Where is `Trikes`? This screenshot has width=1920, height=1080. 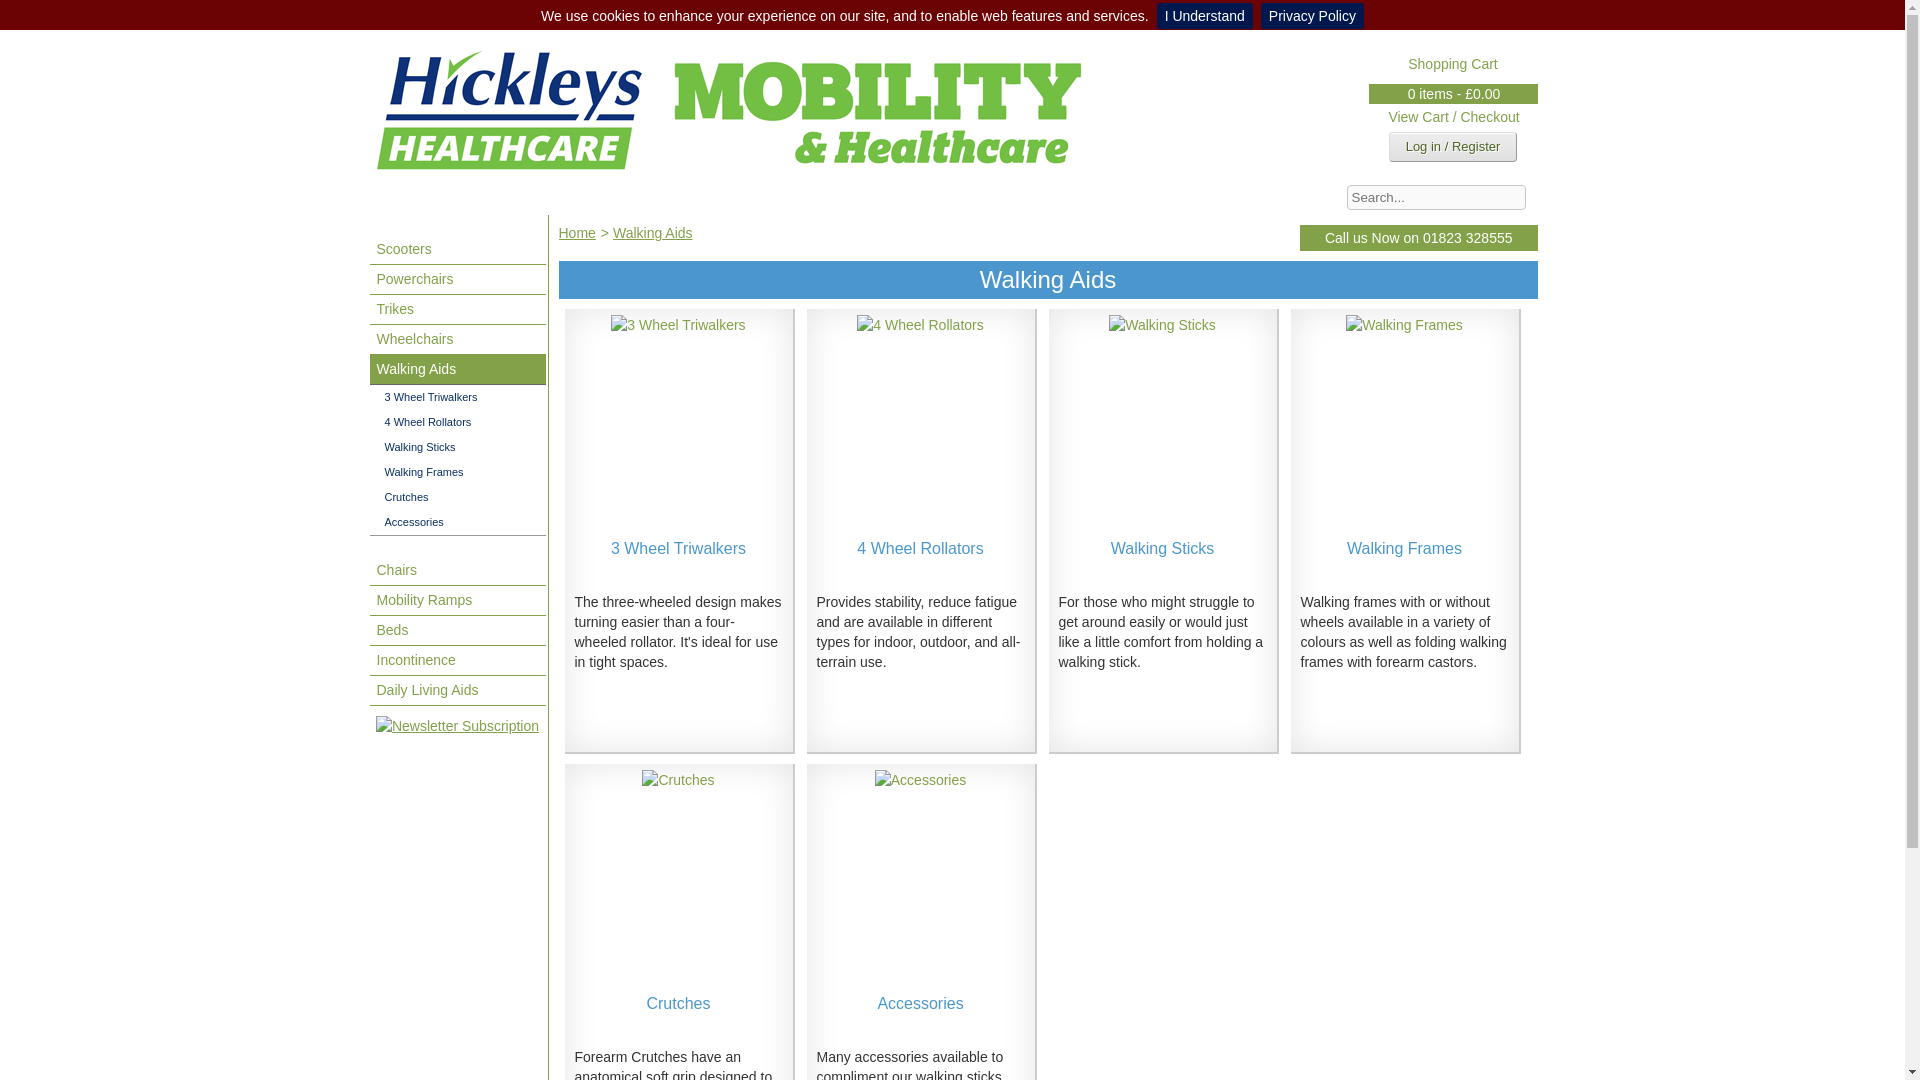
Trikes is located at coordinates (458, 310).